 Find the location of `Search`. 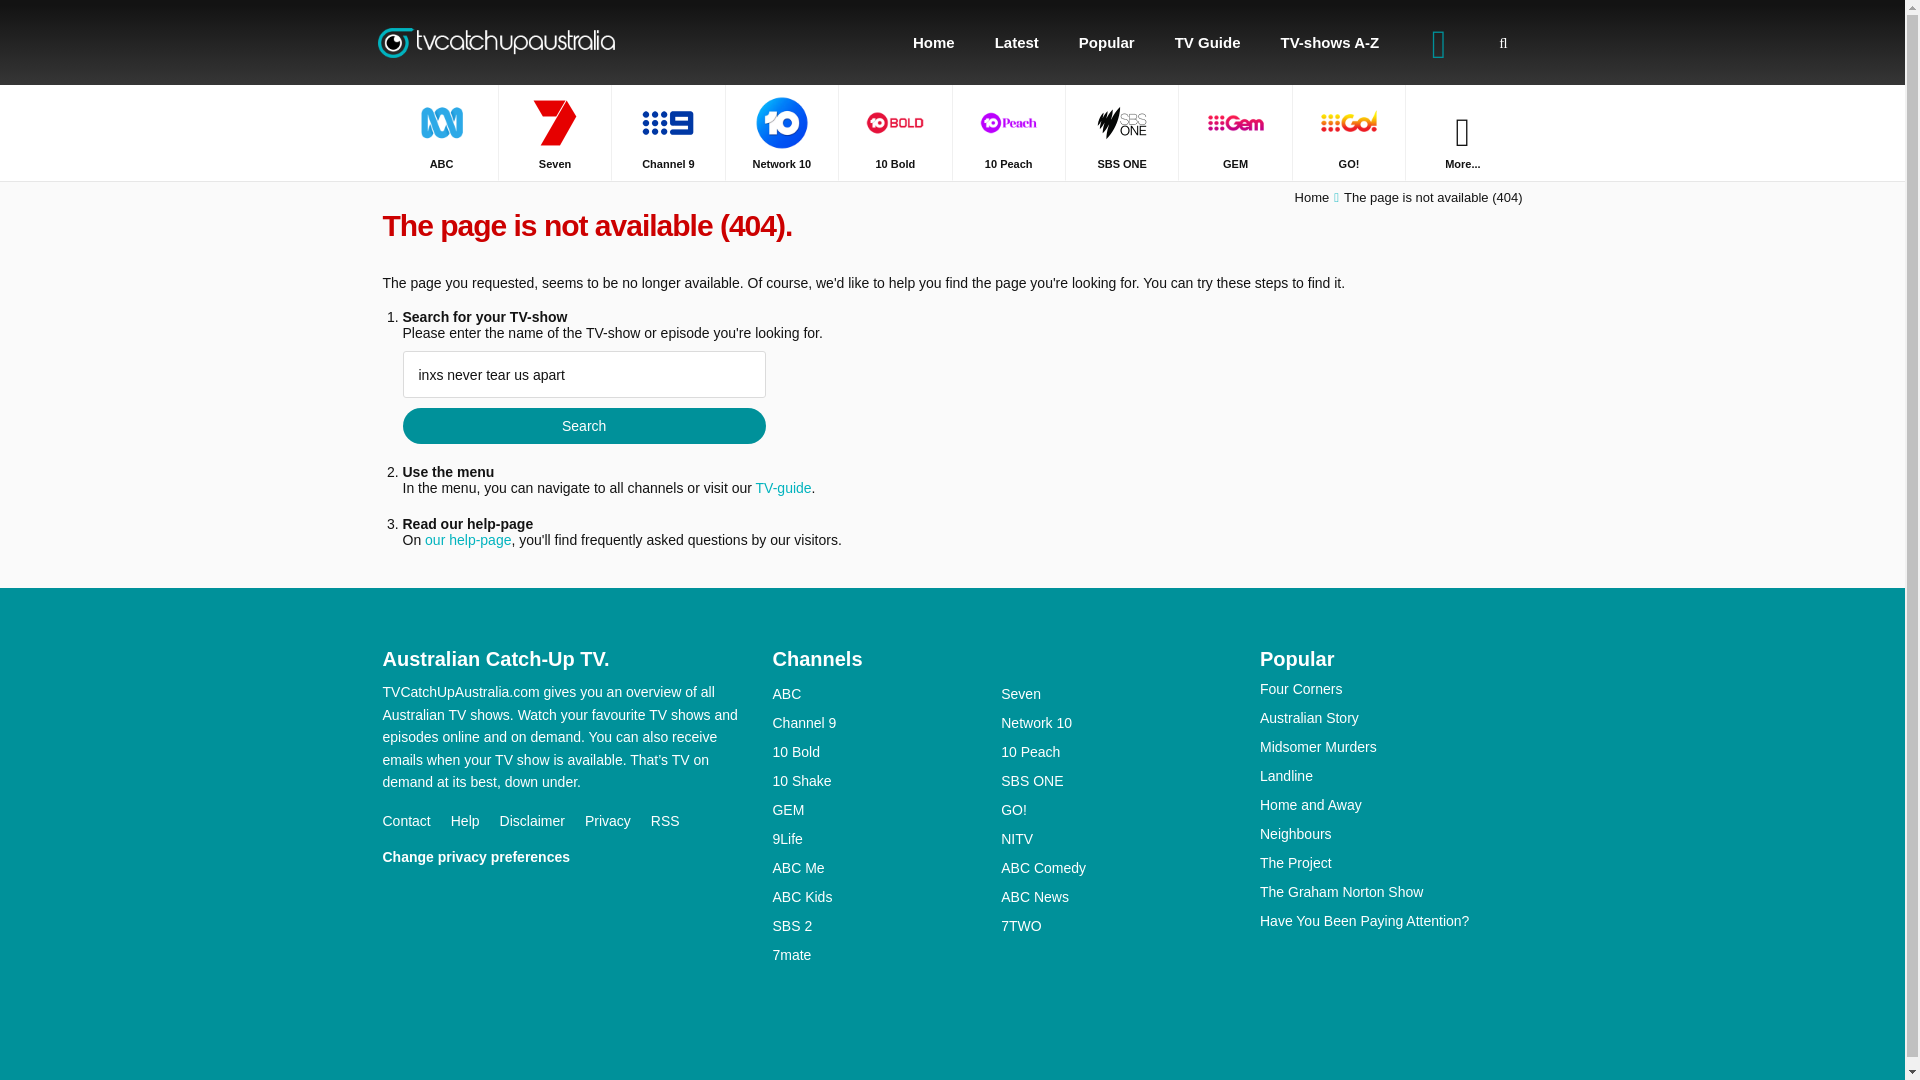

Search is located at coordinates (582, 426).